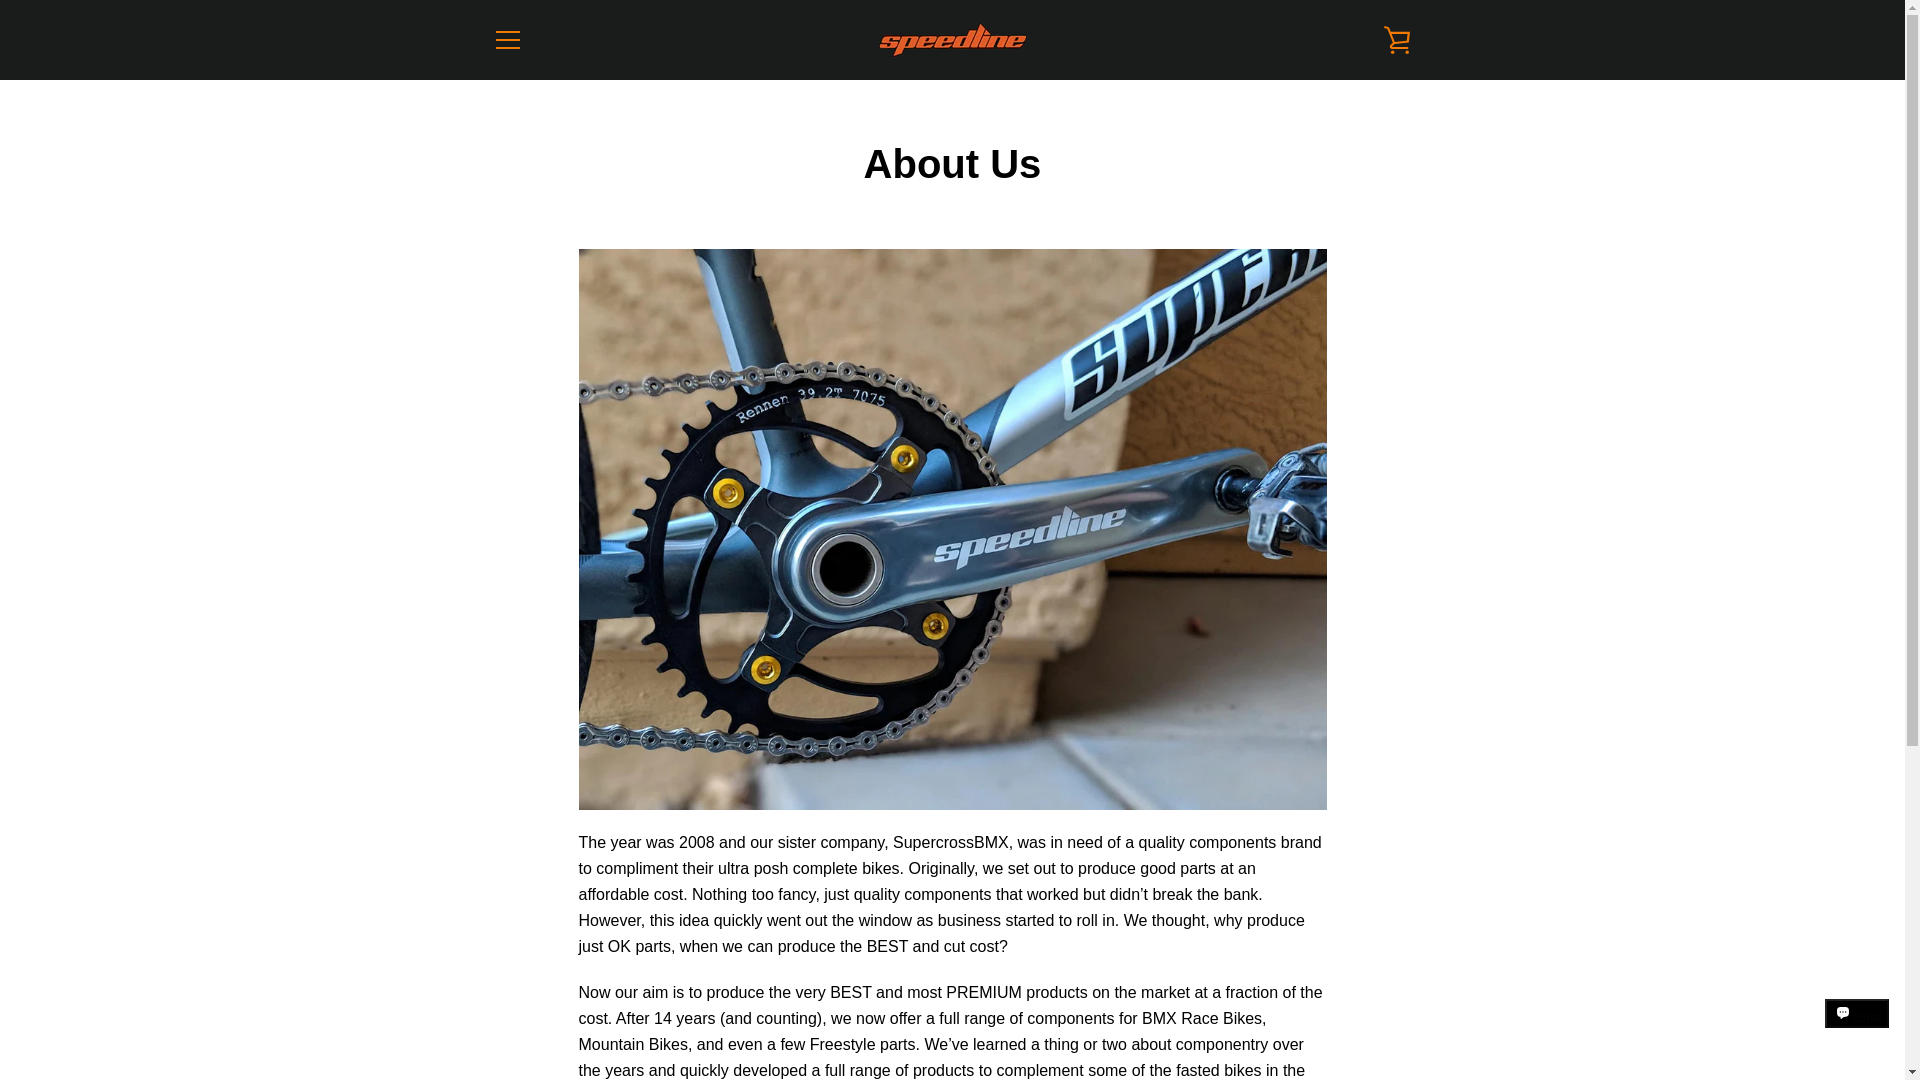  Describe the element at coordinates (491, 1013) in the screenshot. I see `Speedline Parts on Facebook` at that location.